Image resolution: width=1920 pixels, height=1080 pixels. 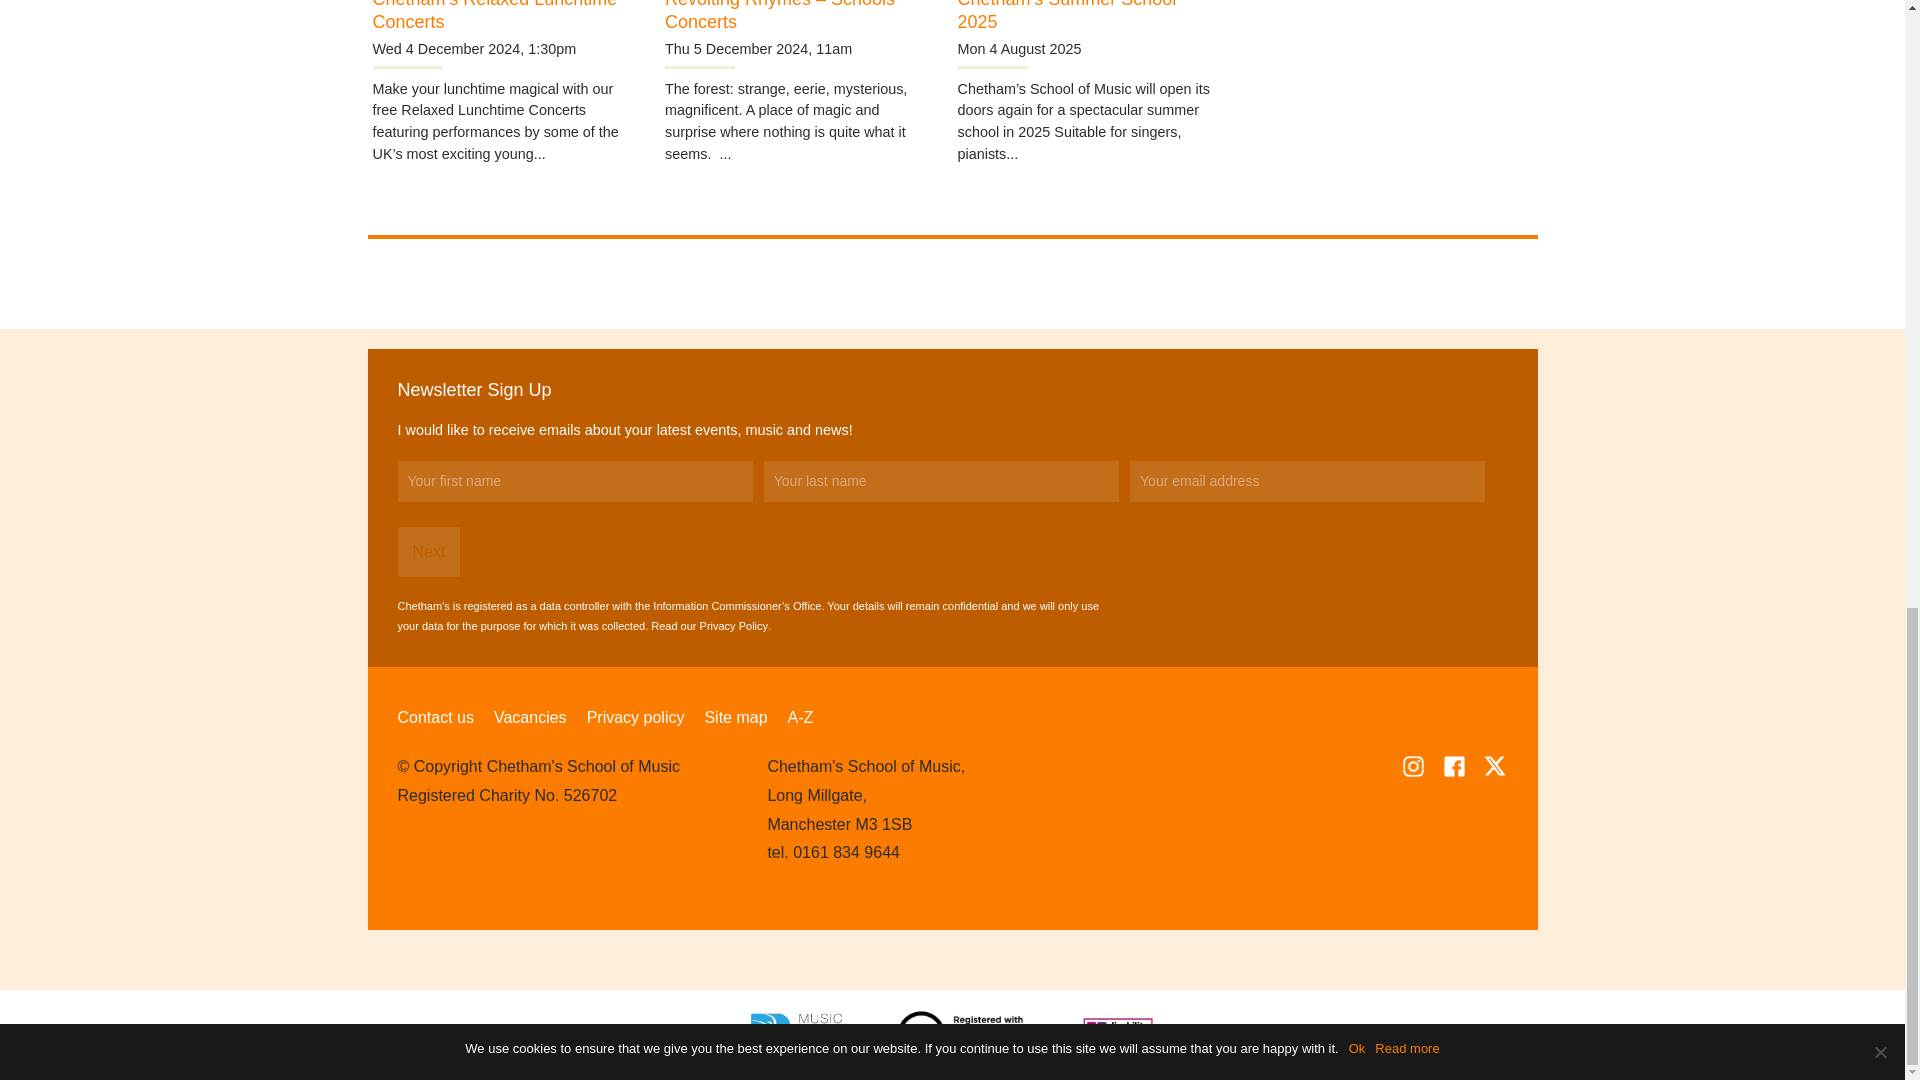 I want to click on Next, so click(x=428, y=552).